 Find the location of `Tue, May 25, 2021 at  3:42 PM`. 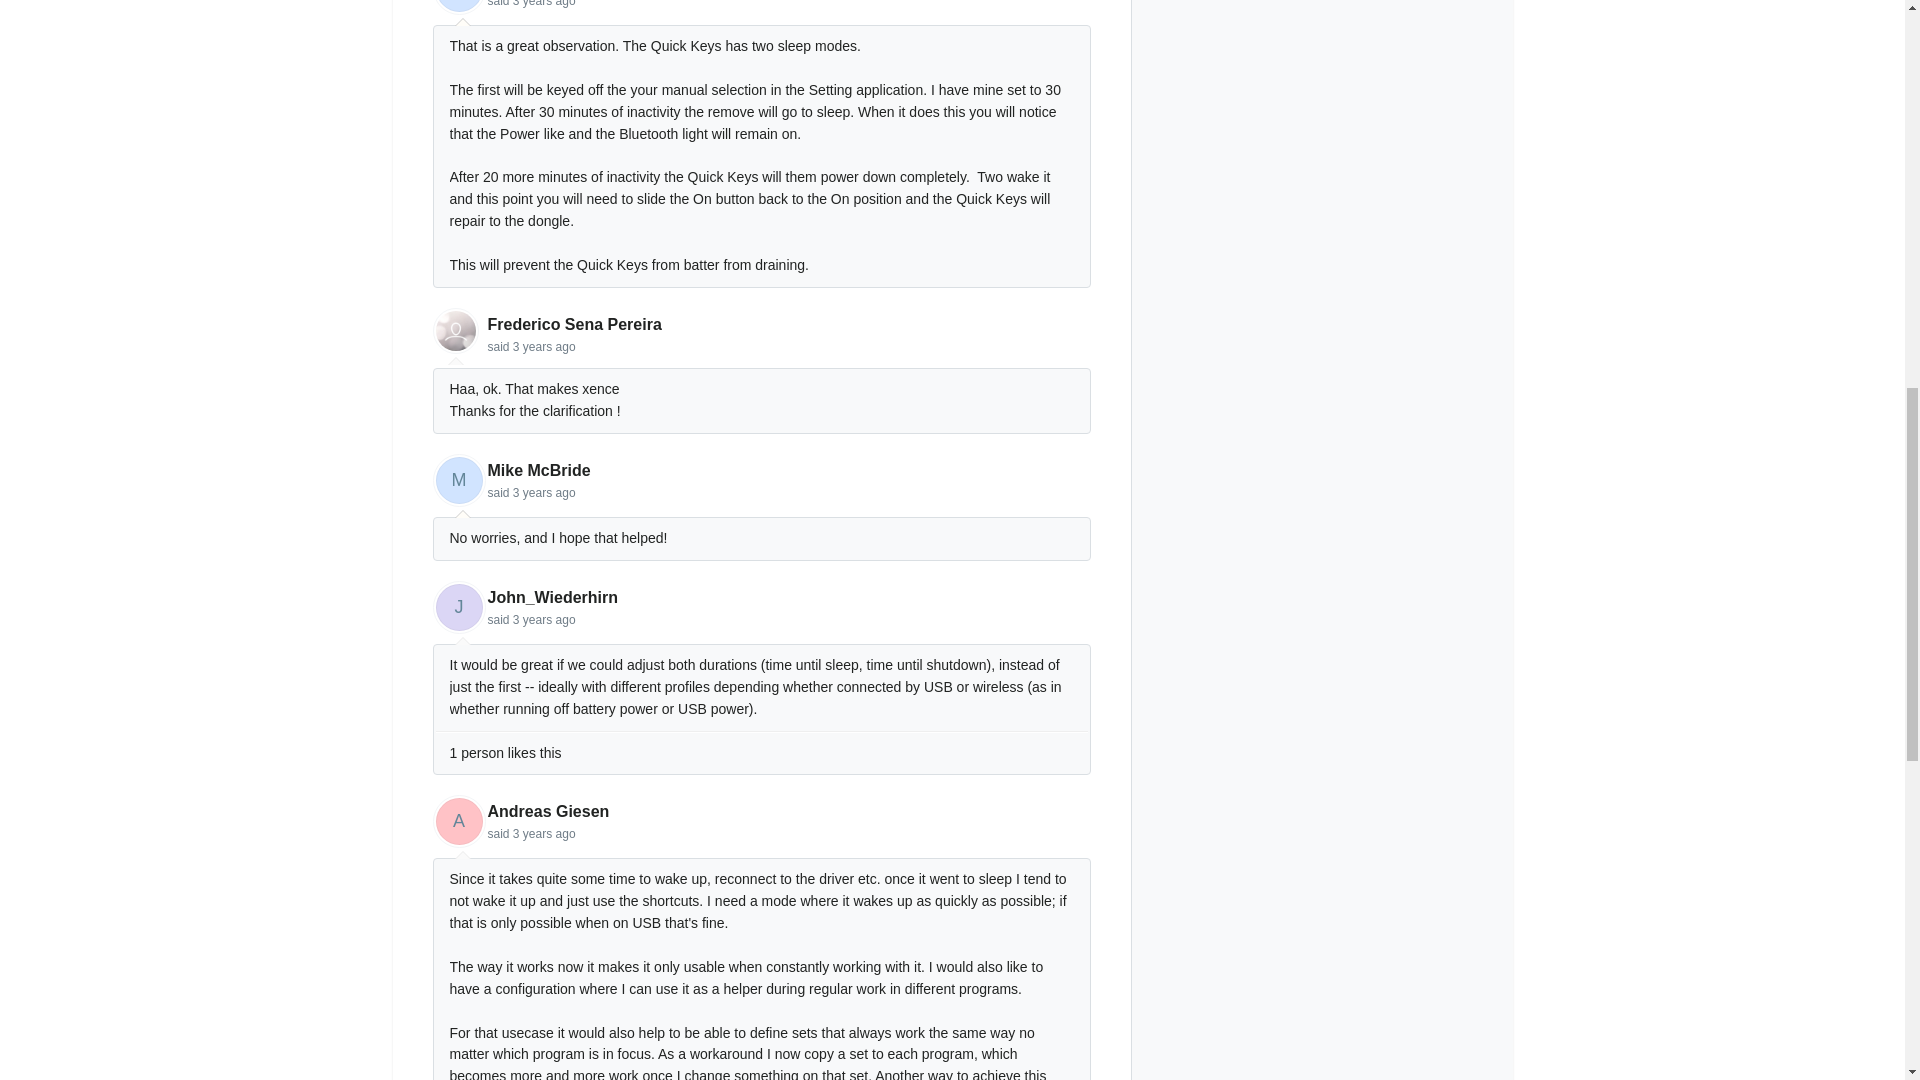

Tue, May 25, 2021 at  3:42 PM is located at coordinates (544, 347).